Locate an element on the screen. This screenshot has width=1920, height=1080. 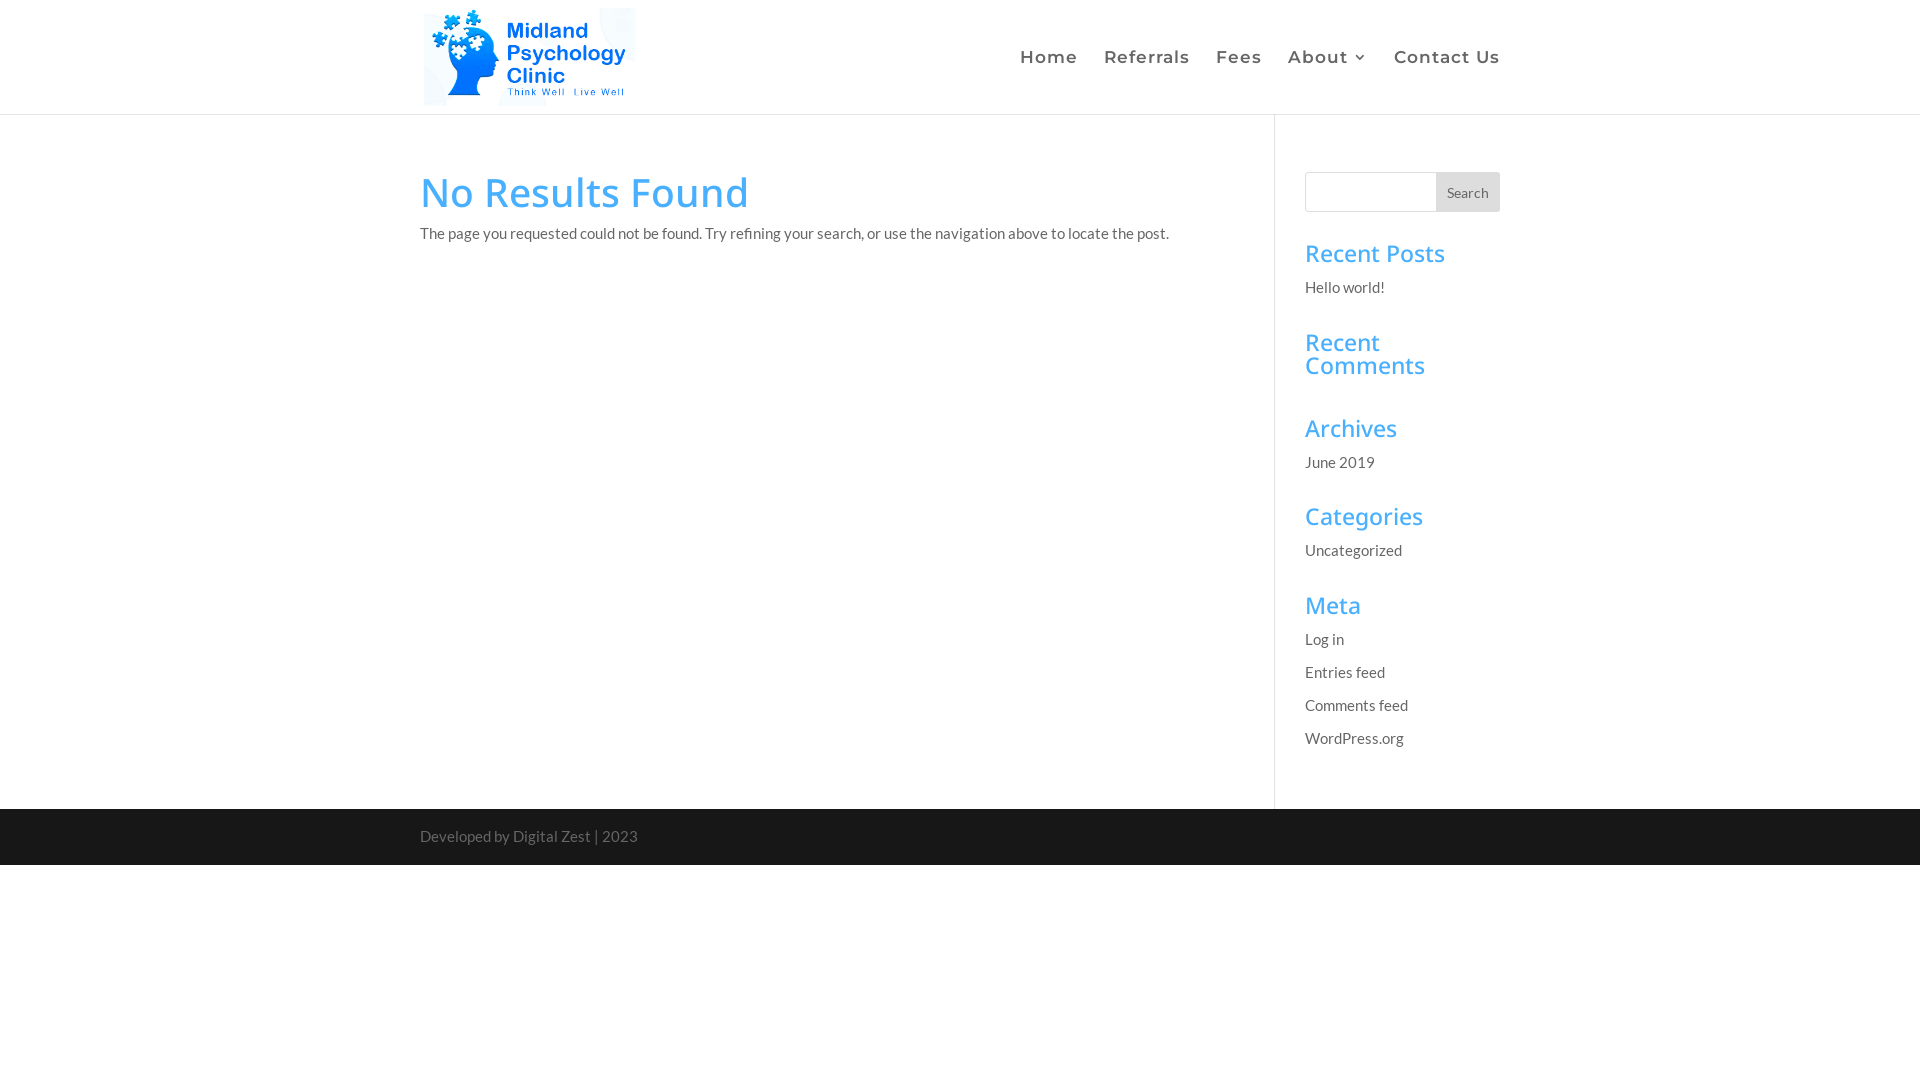
WordPress.org is located at coordinates (1354, 737).